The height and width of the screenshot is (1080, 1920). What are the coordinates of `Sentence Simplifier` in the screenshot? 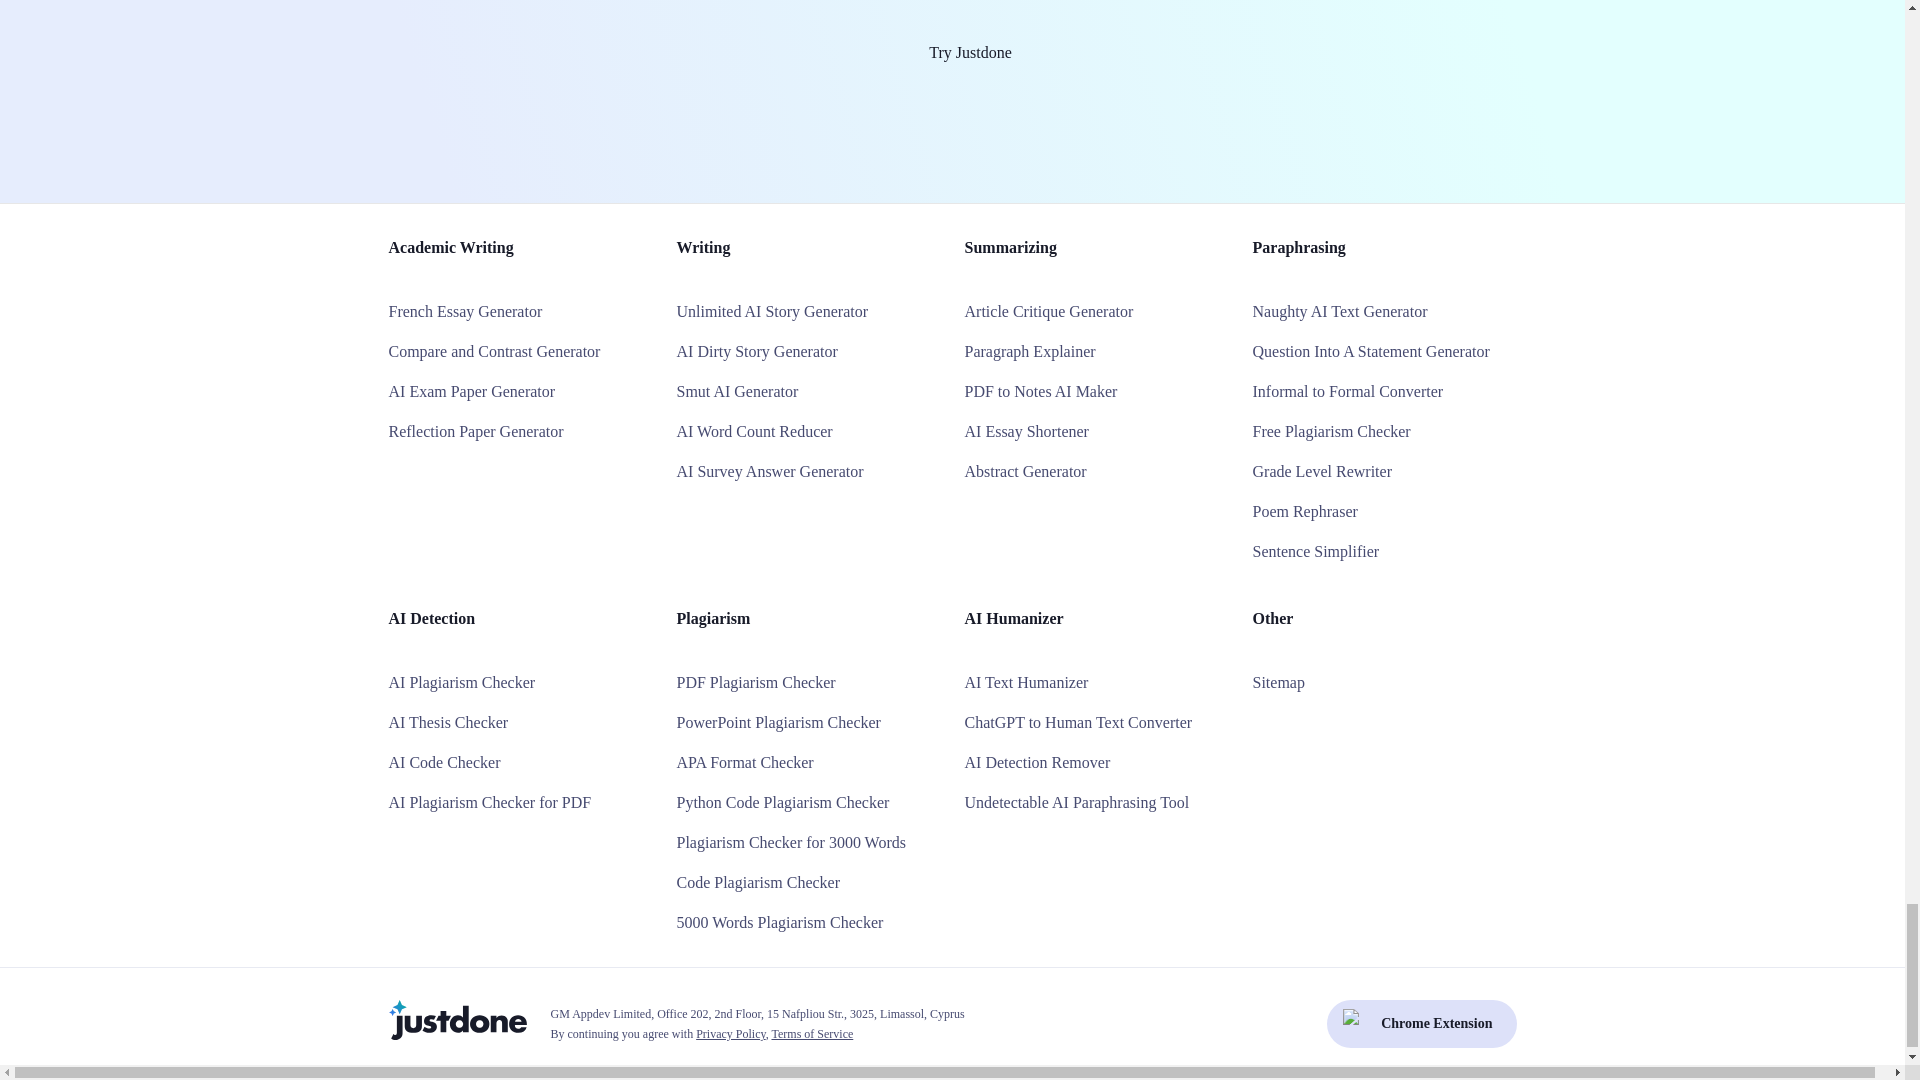 It's located at (1314, 552).